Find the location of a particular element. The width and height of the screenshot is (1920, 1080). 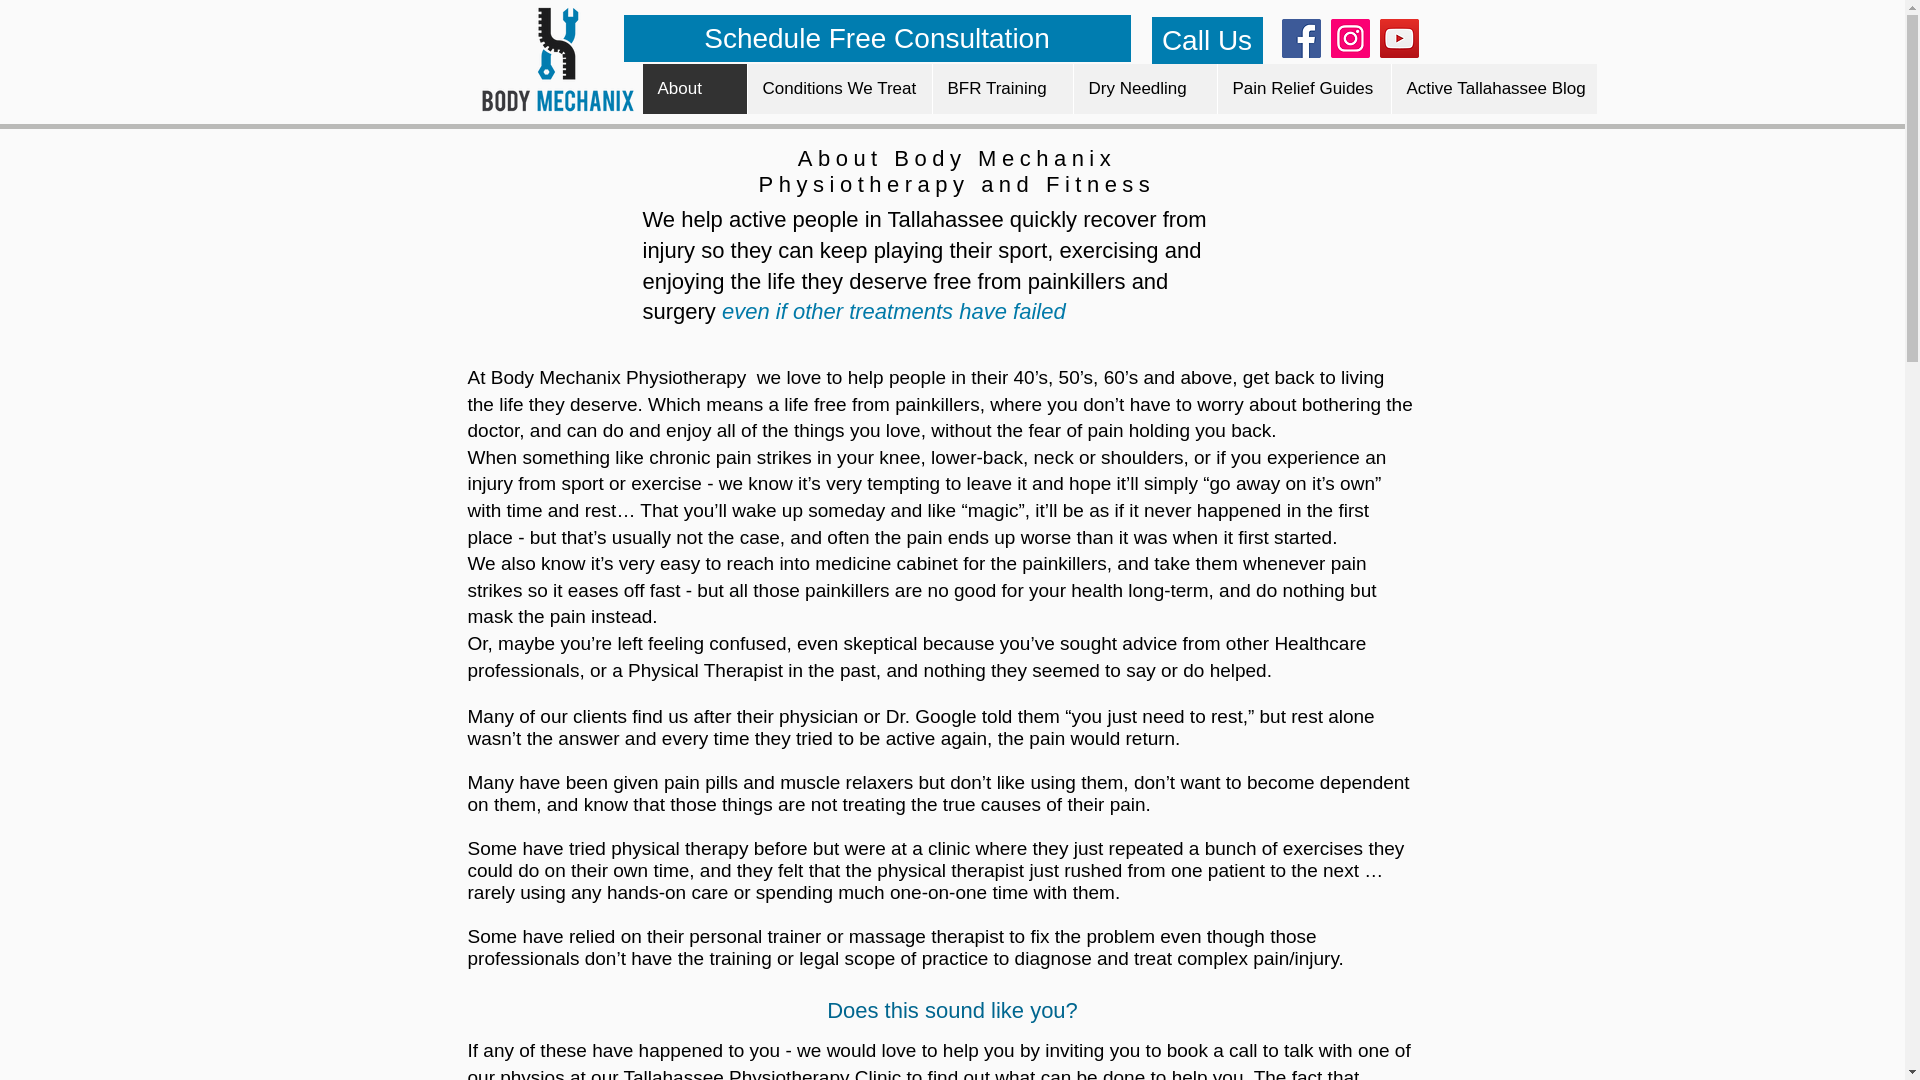

Pain Relief Guides is located at coordinates (1302, 88).